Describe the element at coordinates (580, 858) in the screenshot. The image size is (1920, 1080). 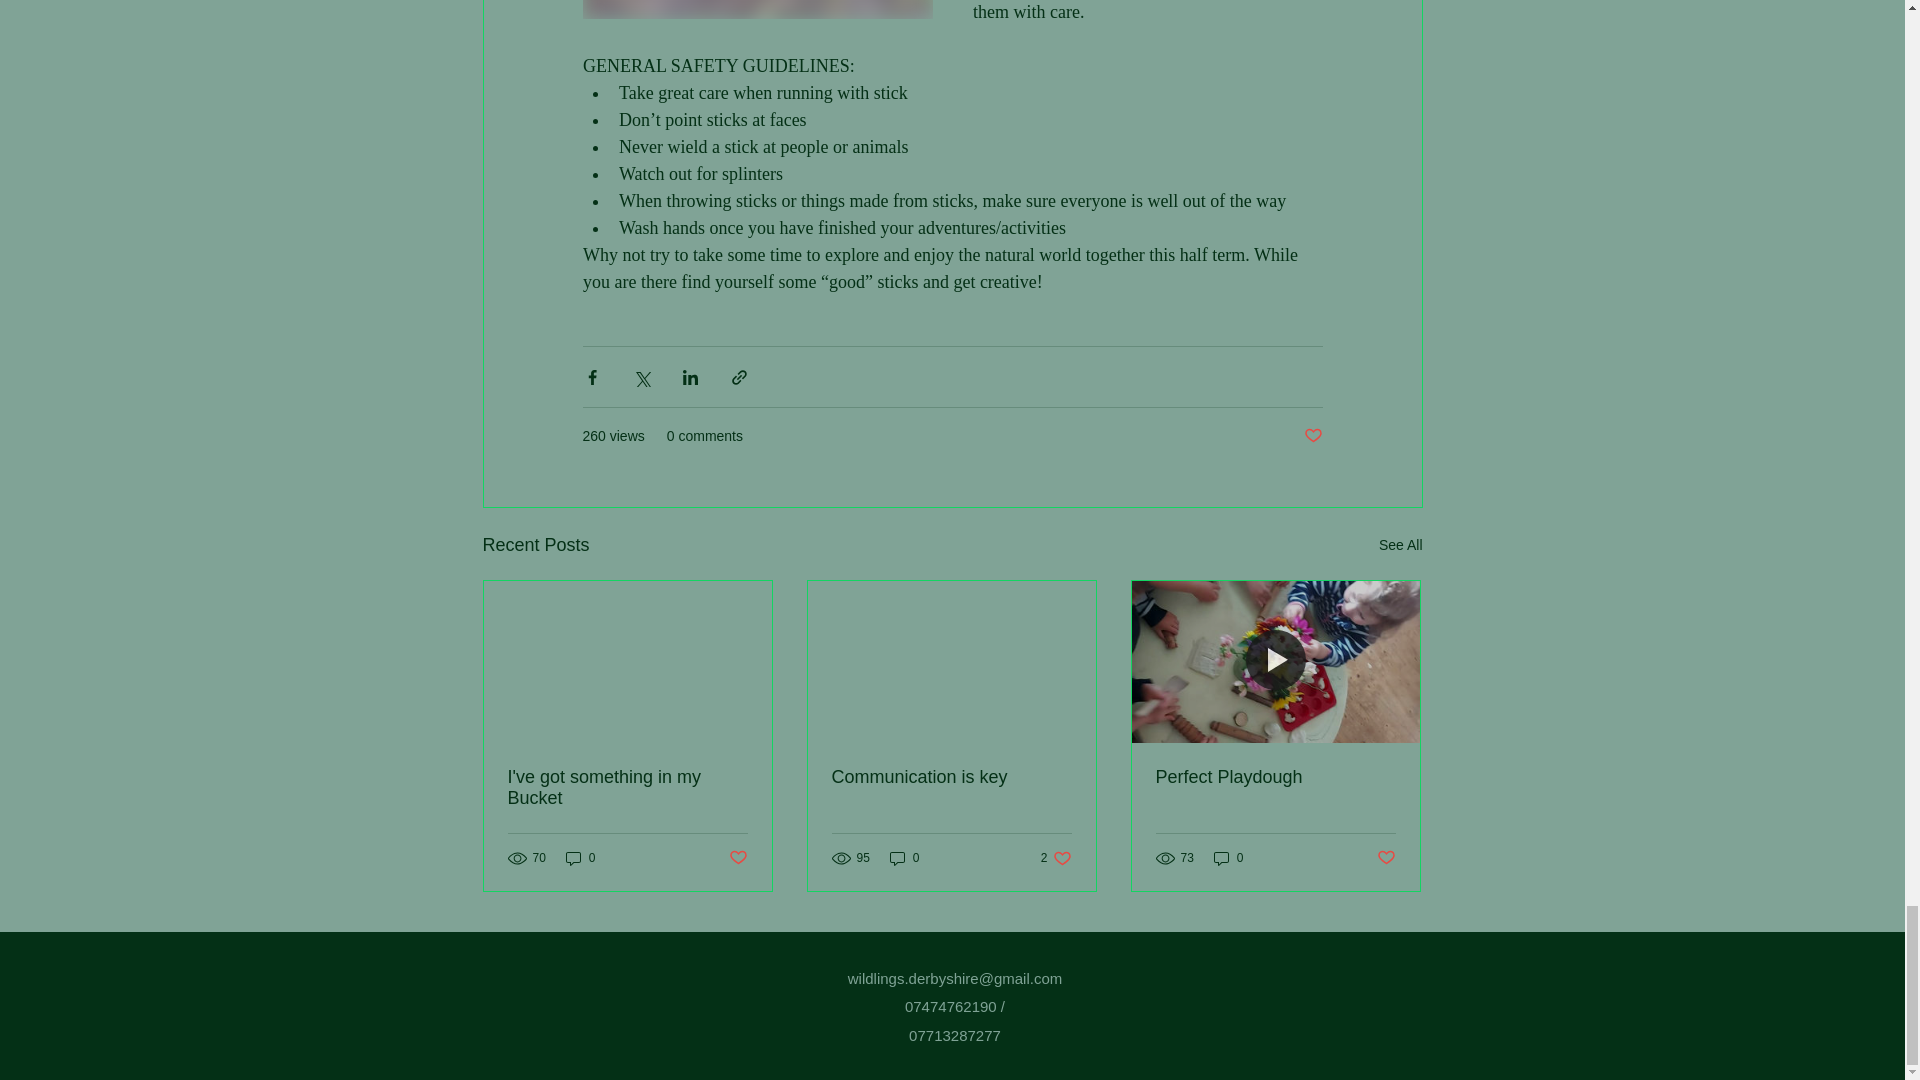
I see `0` at that location.